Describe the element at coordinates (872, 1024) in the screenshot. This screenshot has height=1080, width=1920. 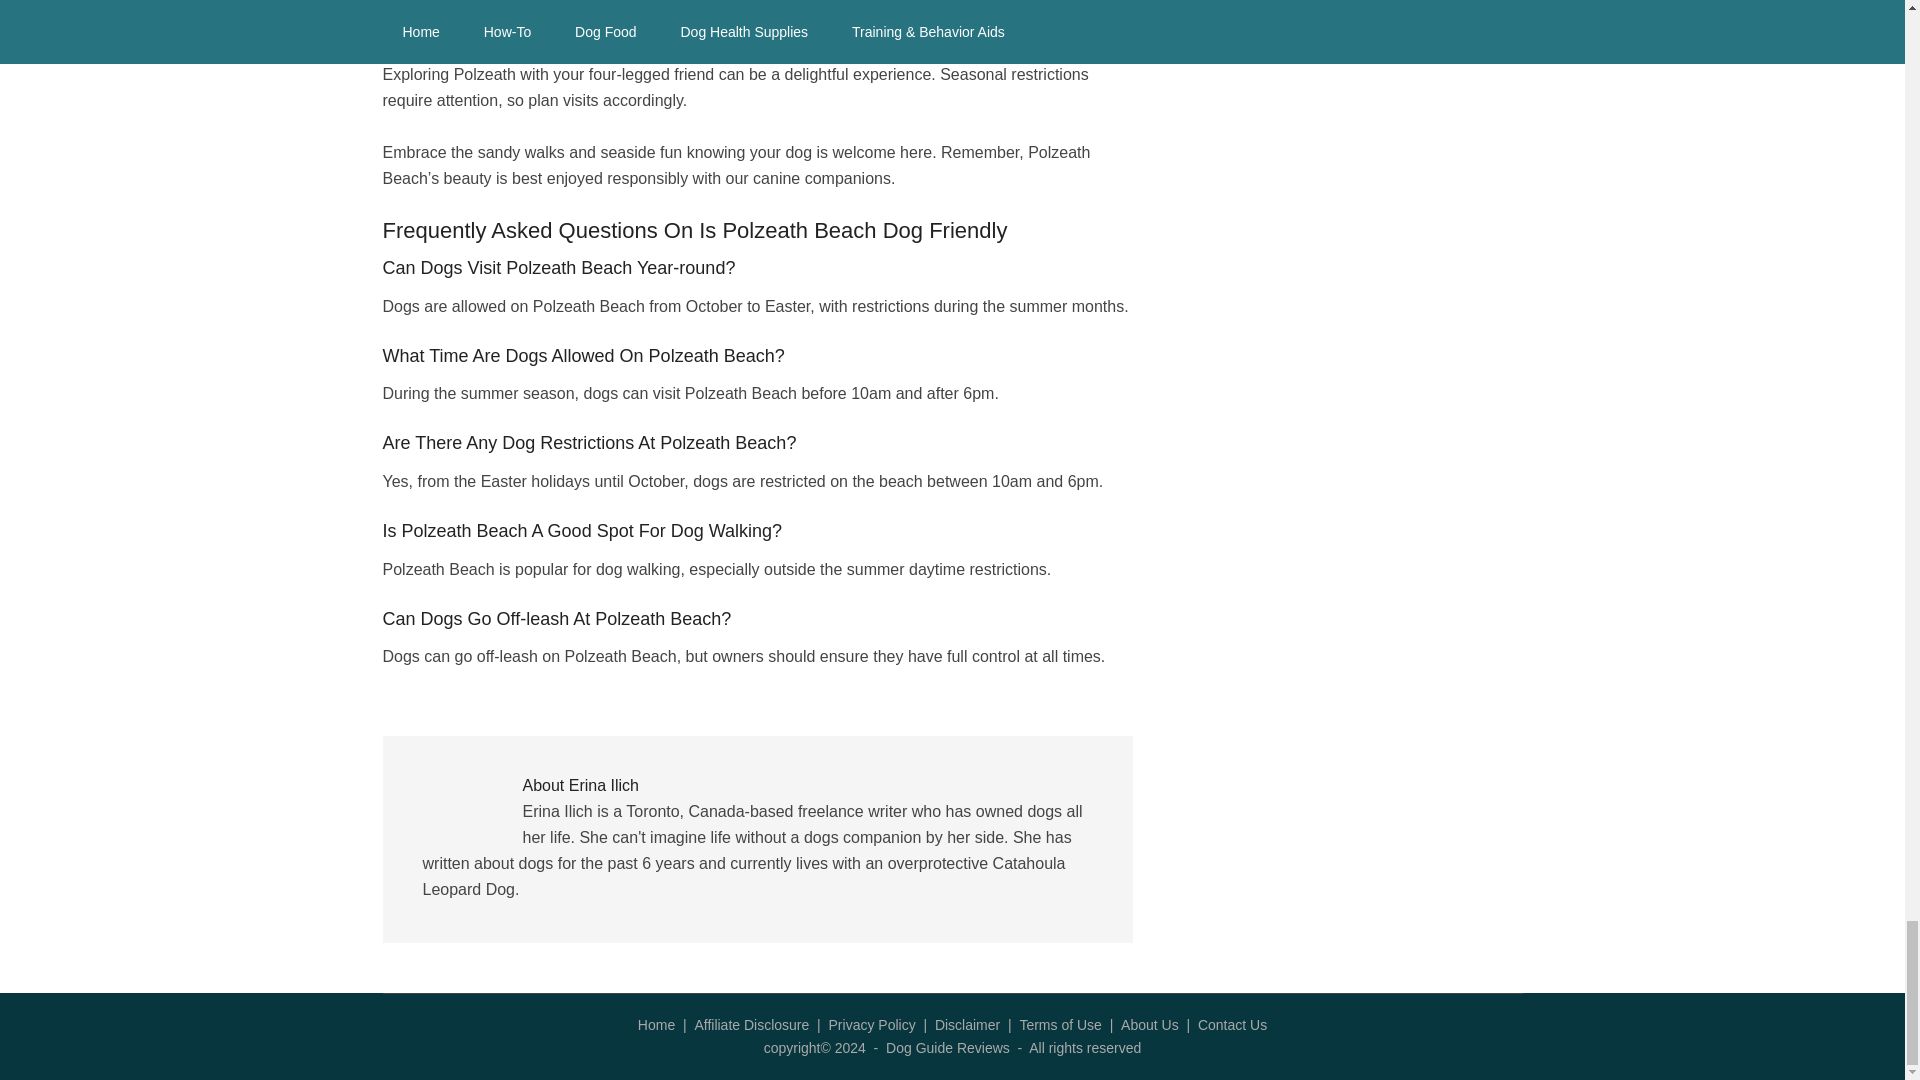
I see `Privacy Policy` at that location.